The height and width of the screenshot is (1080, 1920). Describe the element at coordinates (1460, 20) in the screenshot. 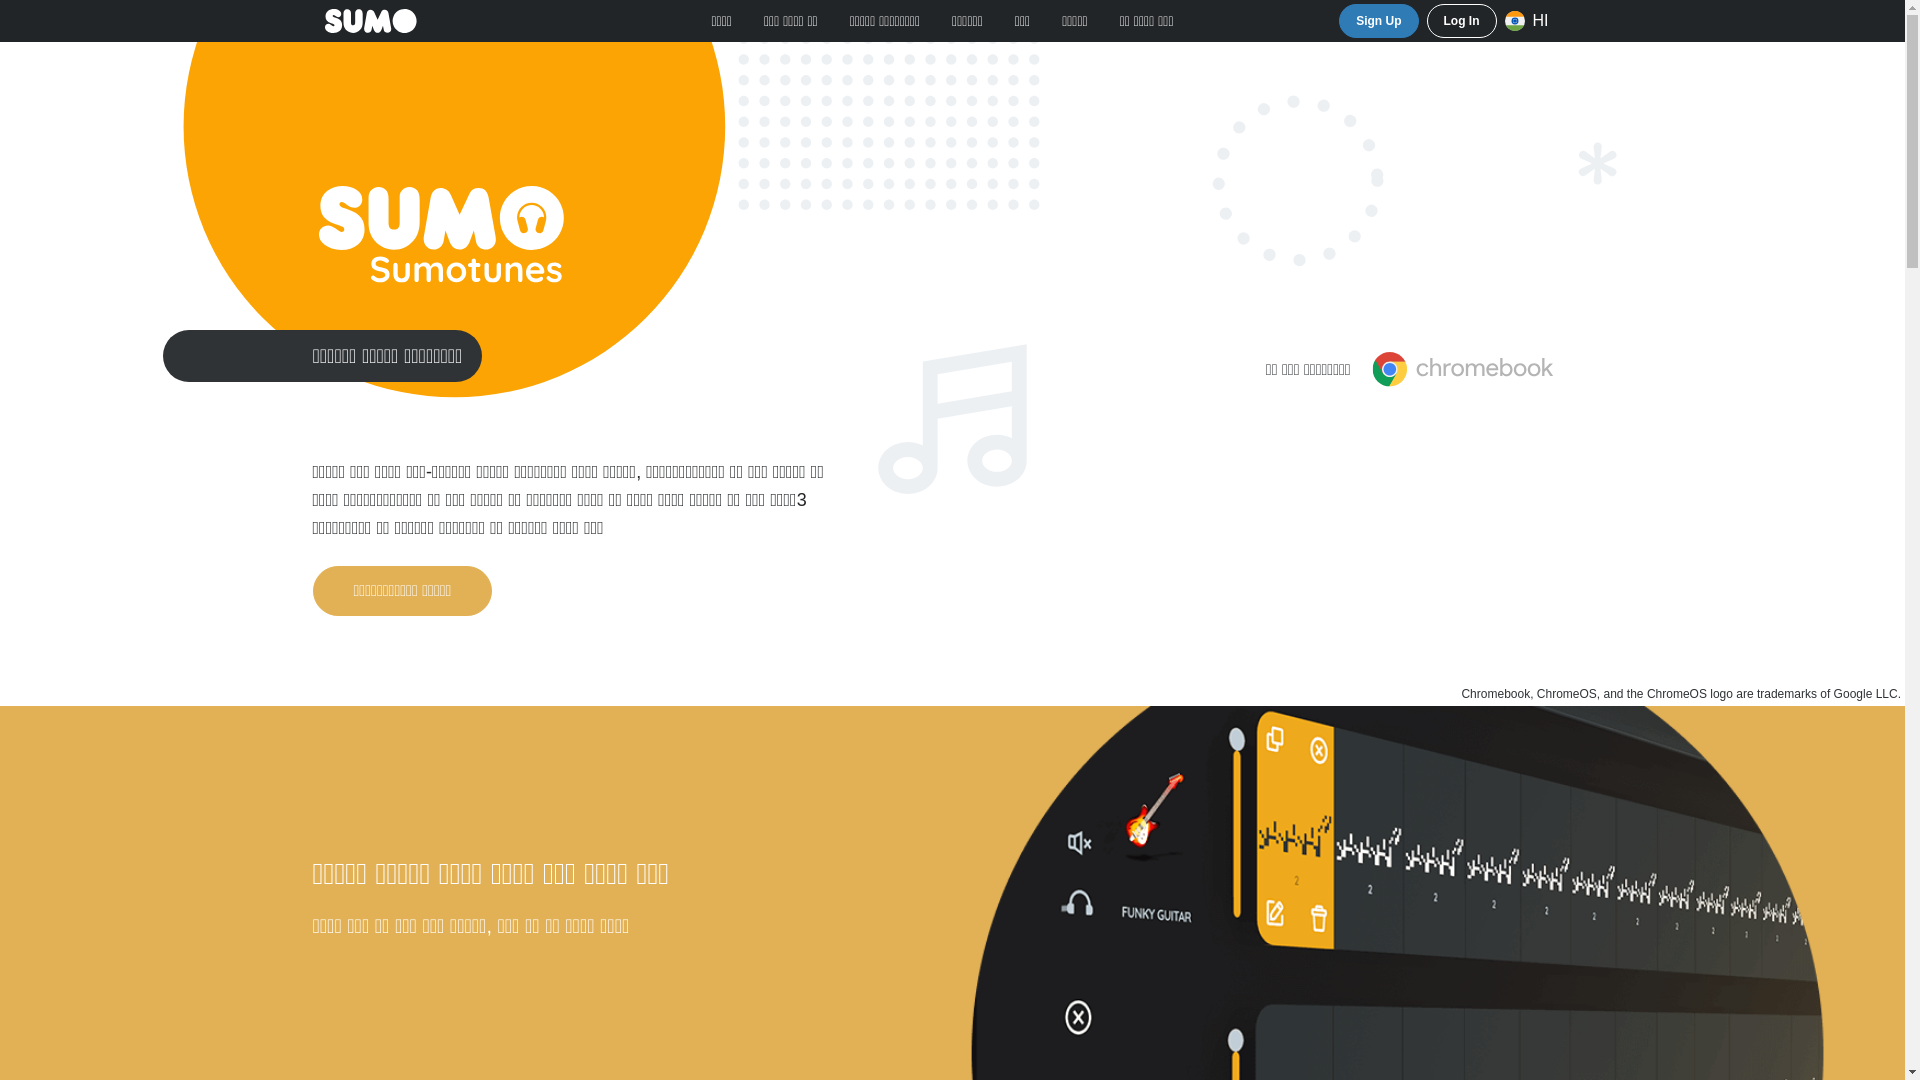

I see `Log In` at that location.